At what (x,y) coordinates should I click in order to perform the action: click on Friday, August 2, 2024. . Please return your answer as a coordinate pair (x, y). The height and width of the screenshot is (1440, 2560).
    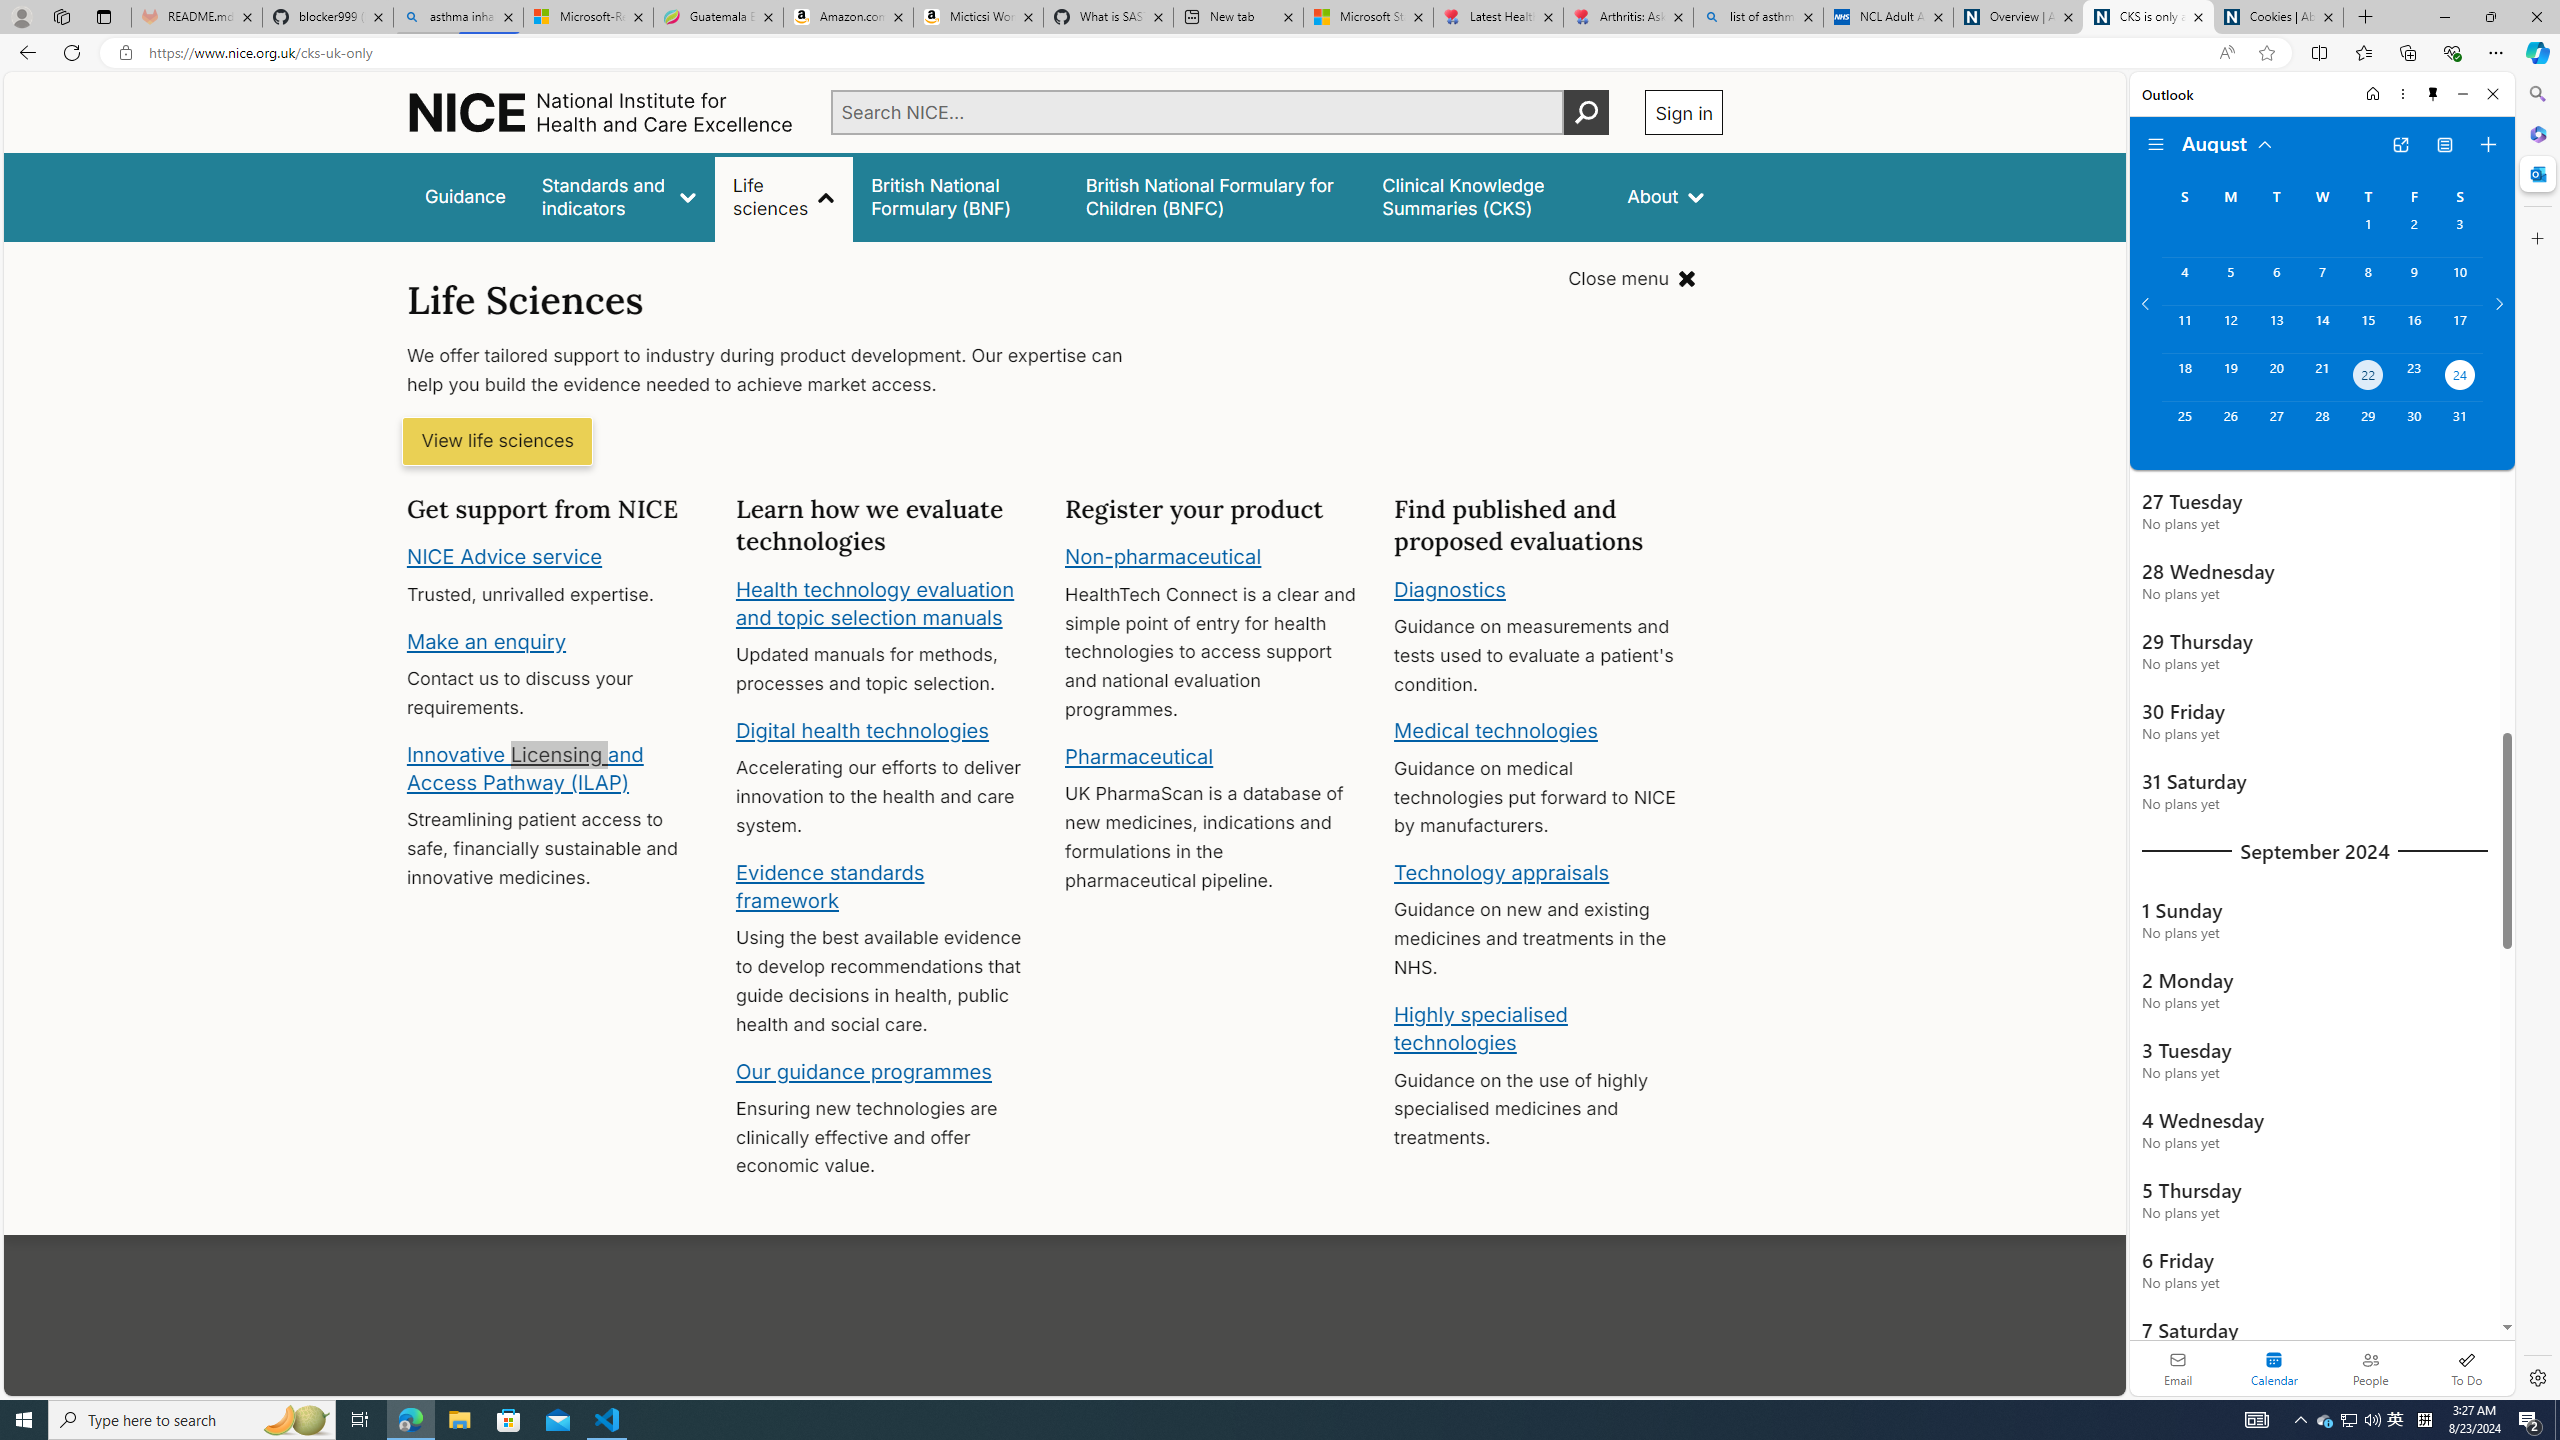
    Looking at the image, I should click on (2414, 233).